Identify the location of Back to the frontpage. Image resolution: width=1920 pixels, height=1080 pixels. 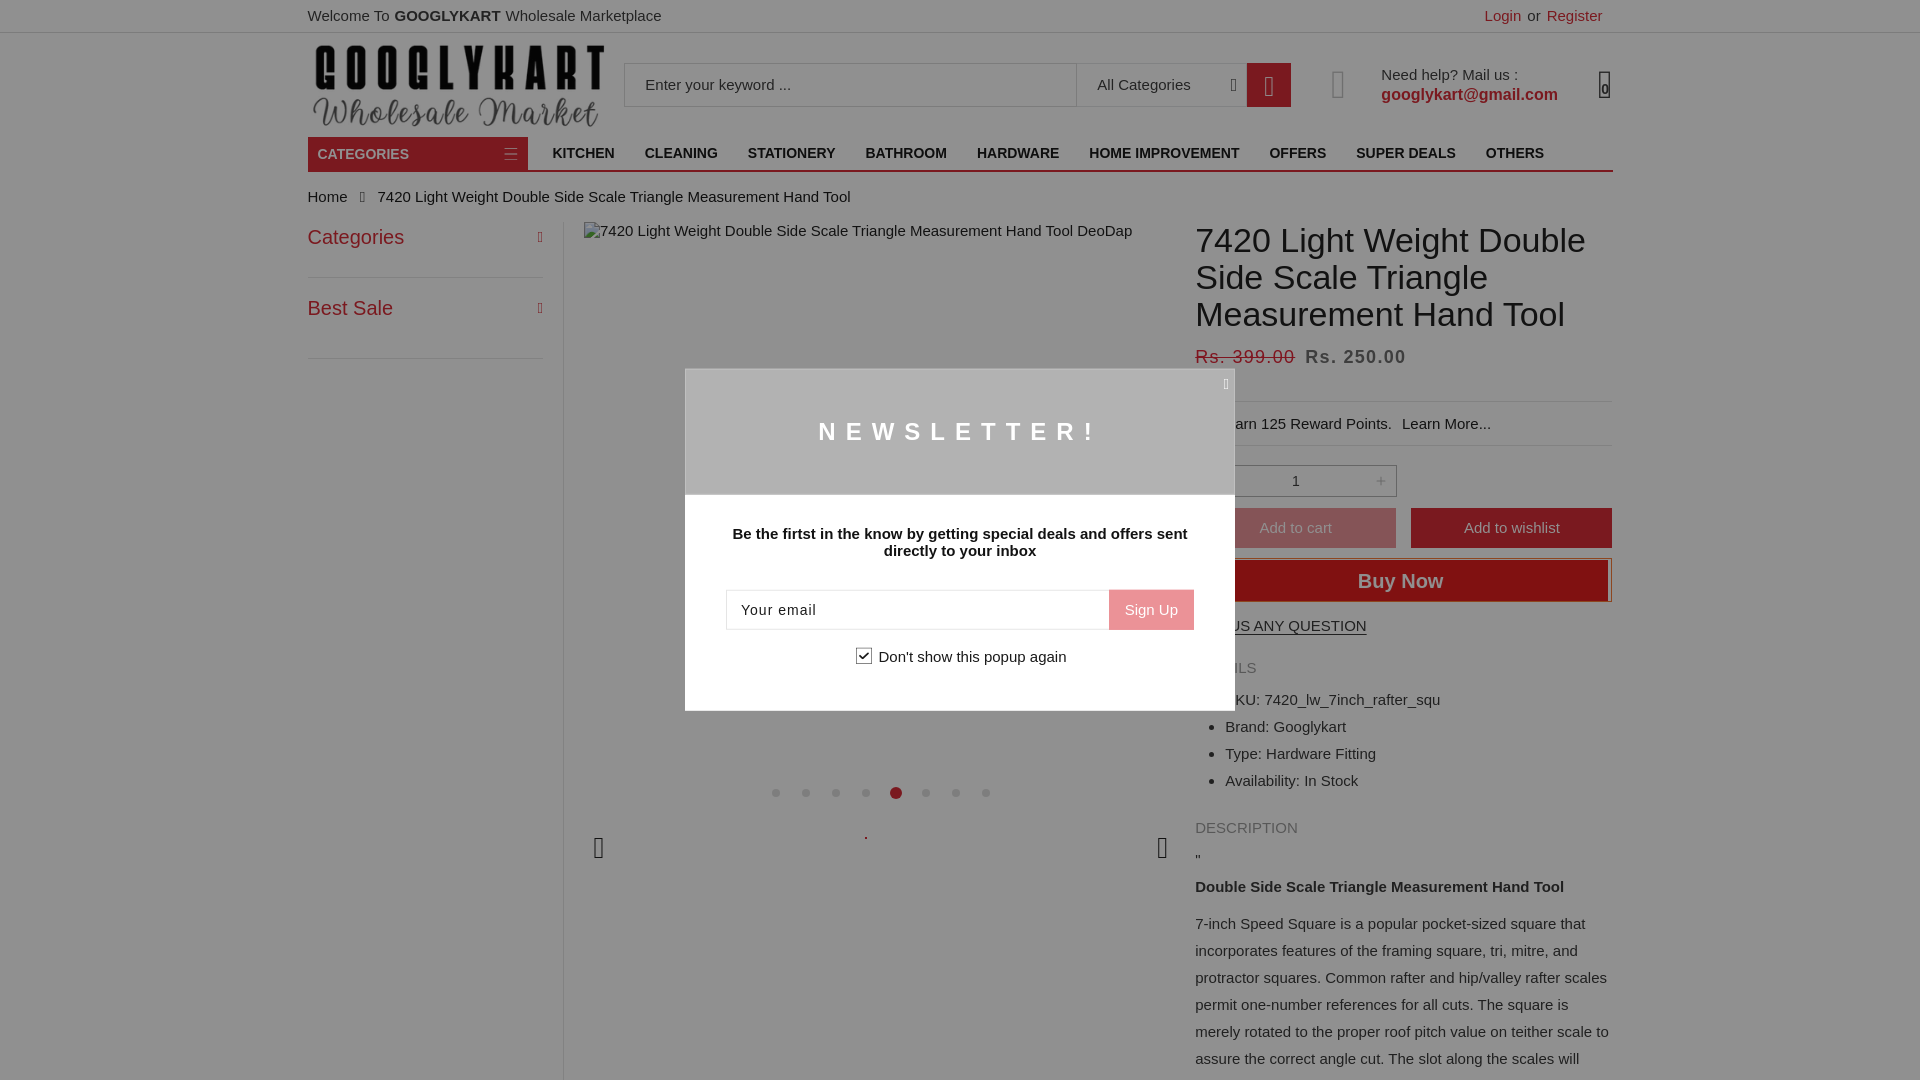
(327, 196).